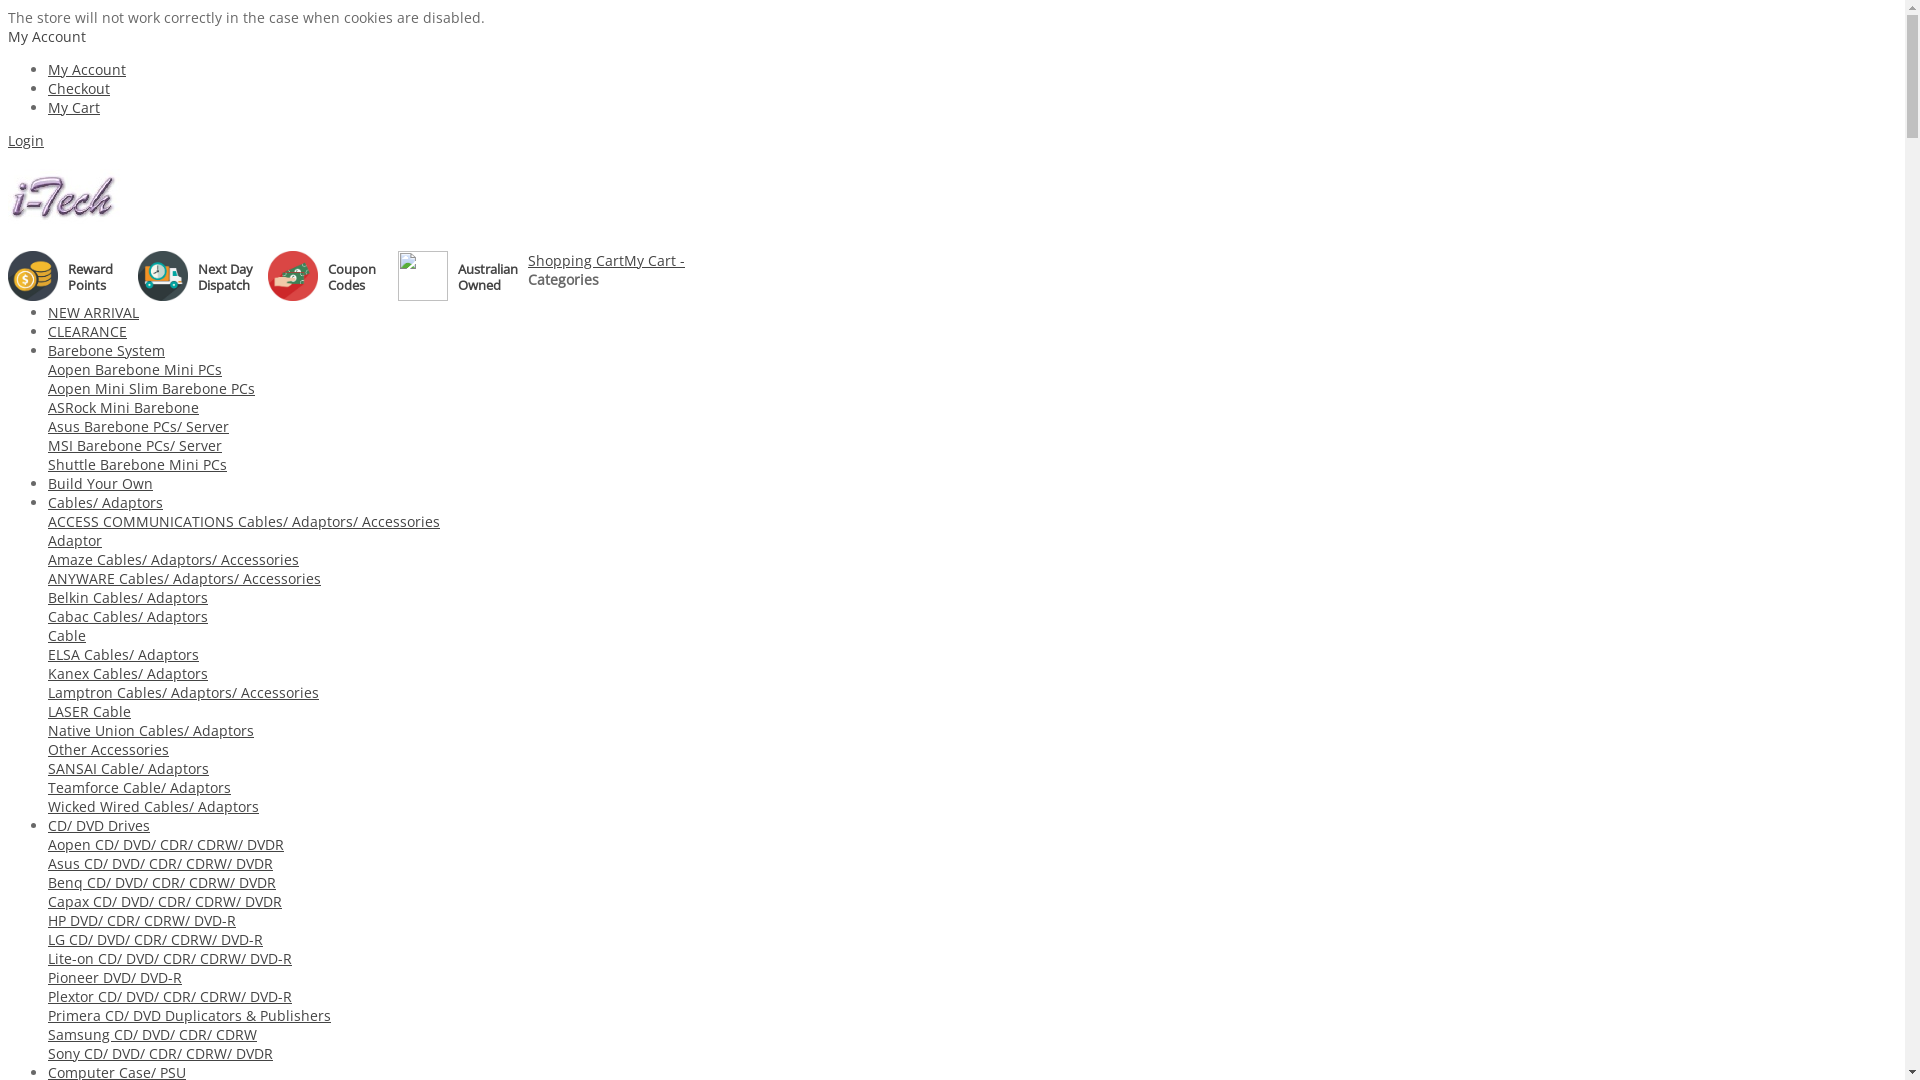 This screenshot has height=1080, width=1920. I want to click on Shuttle Barebone Mini PCs, so click(138, 464).